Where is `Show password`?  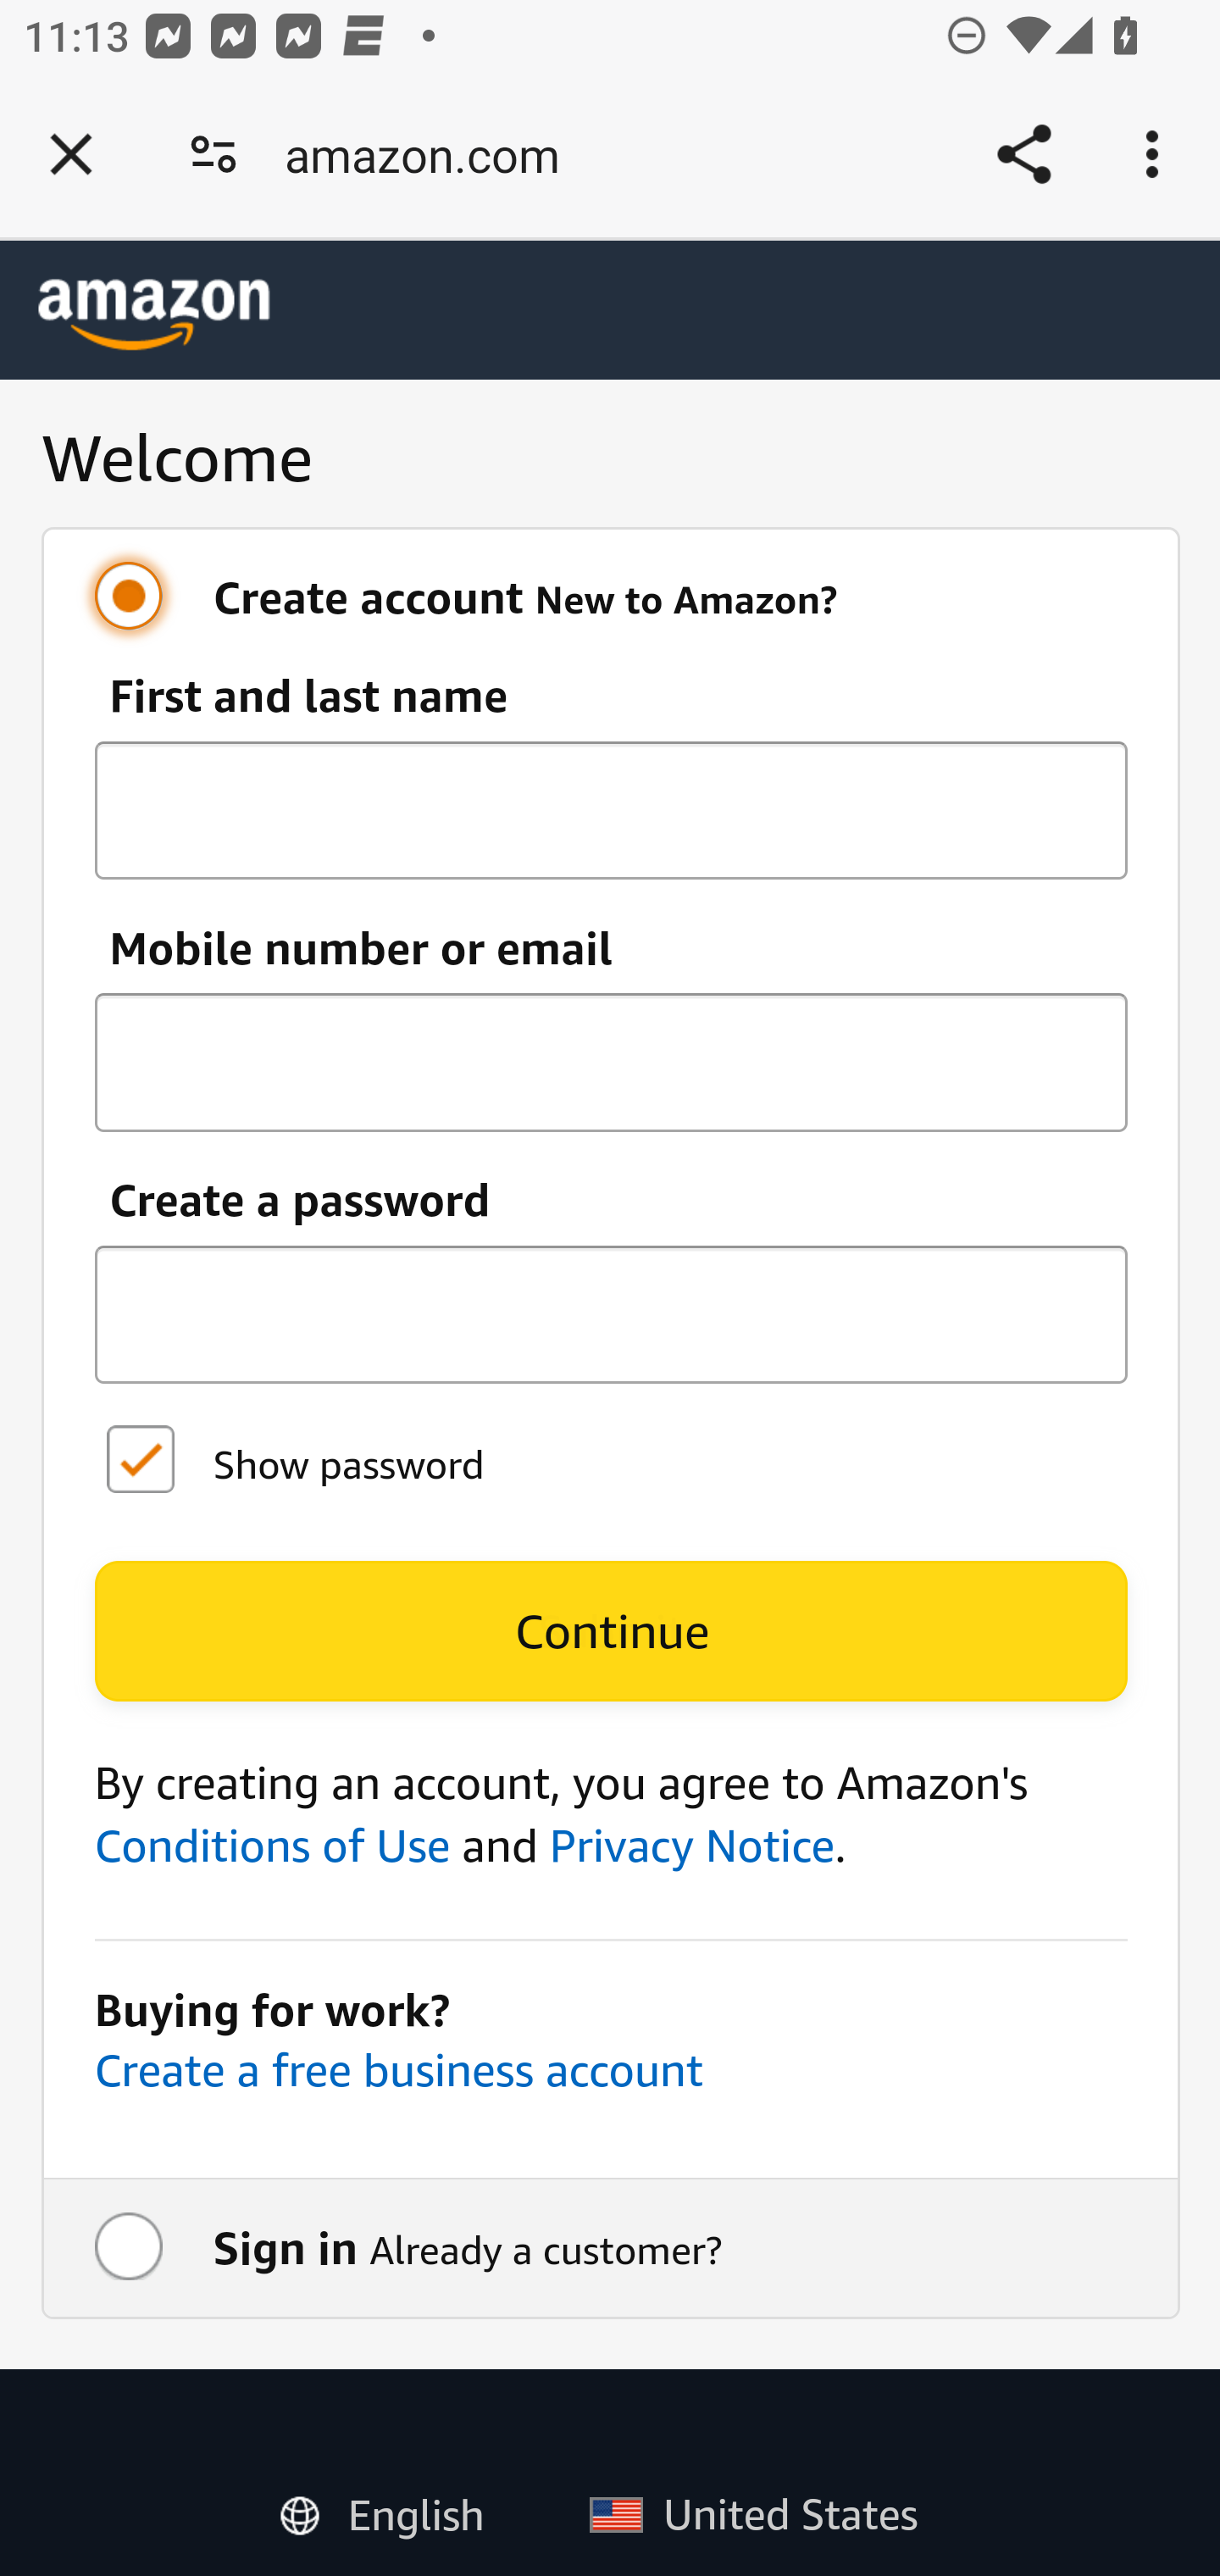 Show password is located at coordinates (139, 1462).